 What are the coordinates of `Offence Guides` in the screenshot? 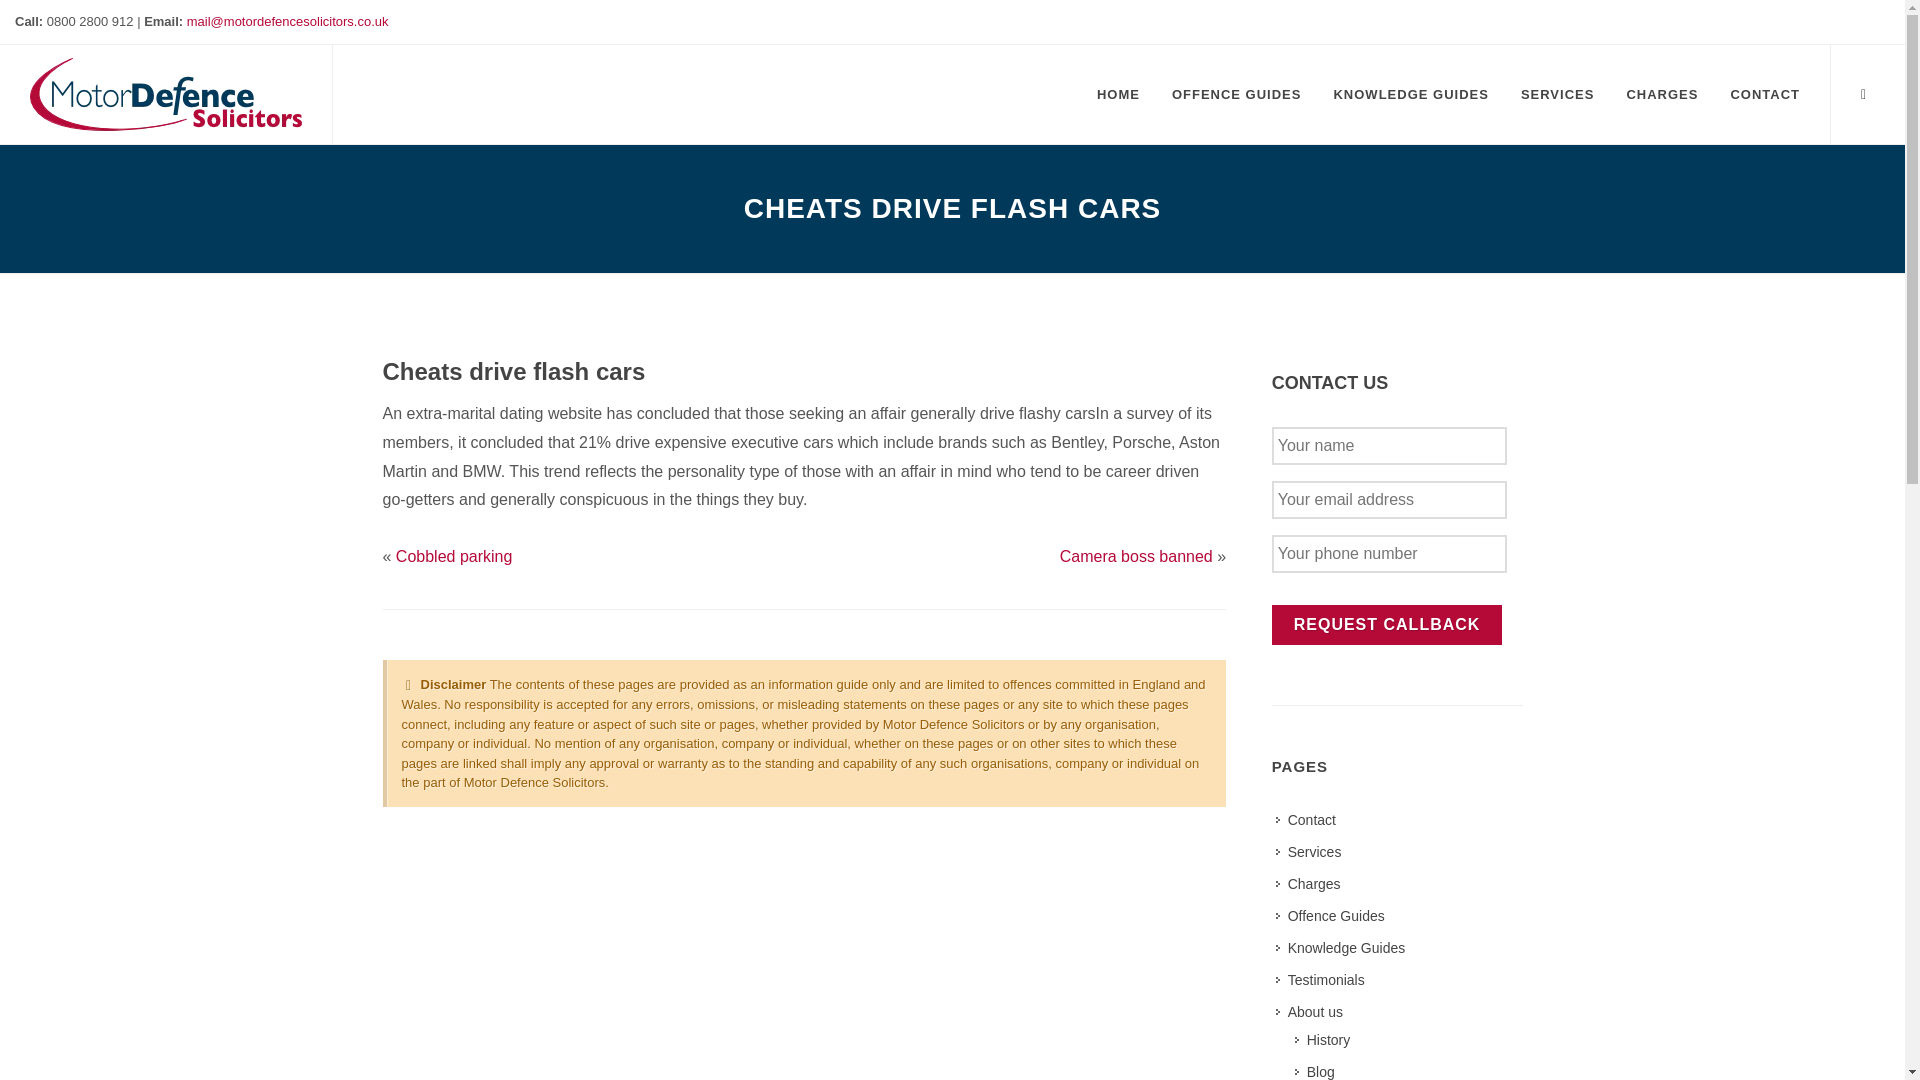 It's located at (1237, 94).